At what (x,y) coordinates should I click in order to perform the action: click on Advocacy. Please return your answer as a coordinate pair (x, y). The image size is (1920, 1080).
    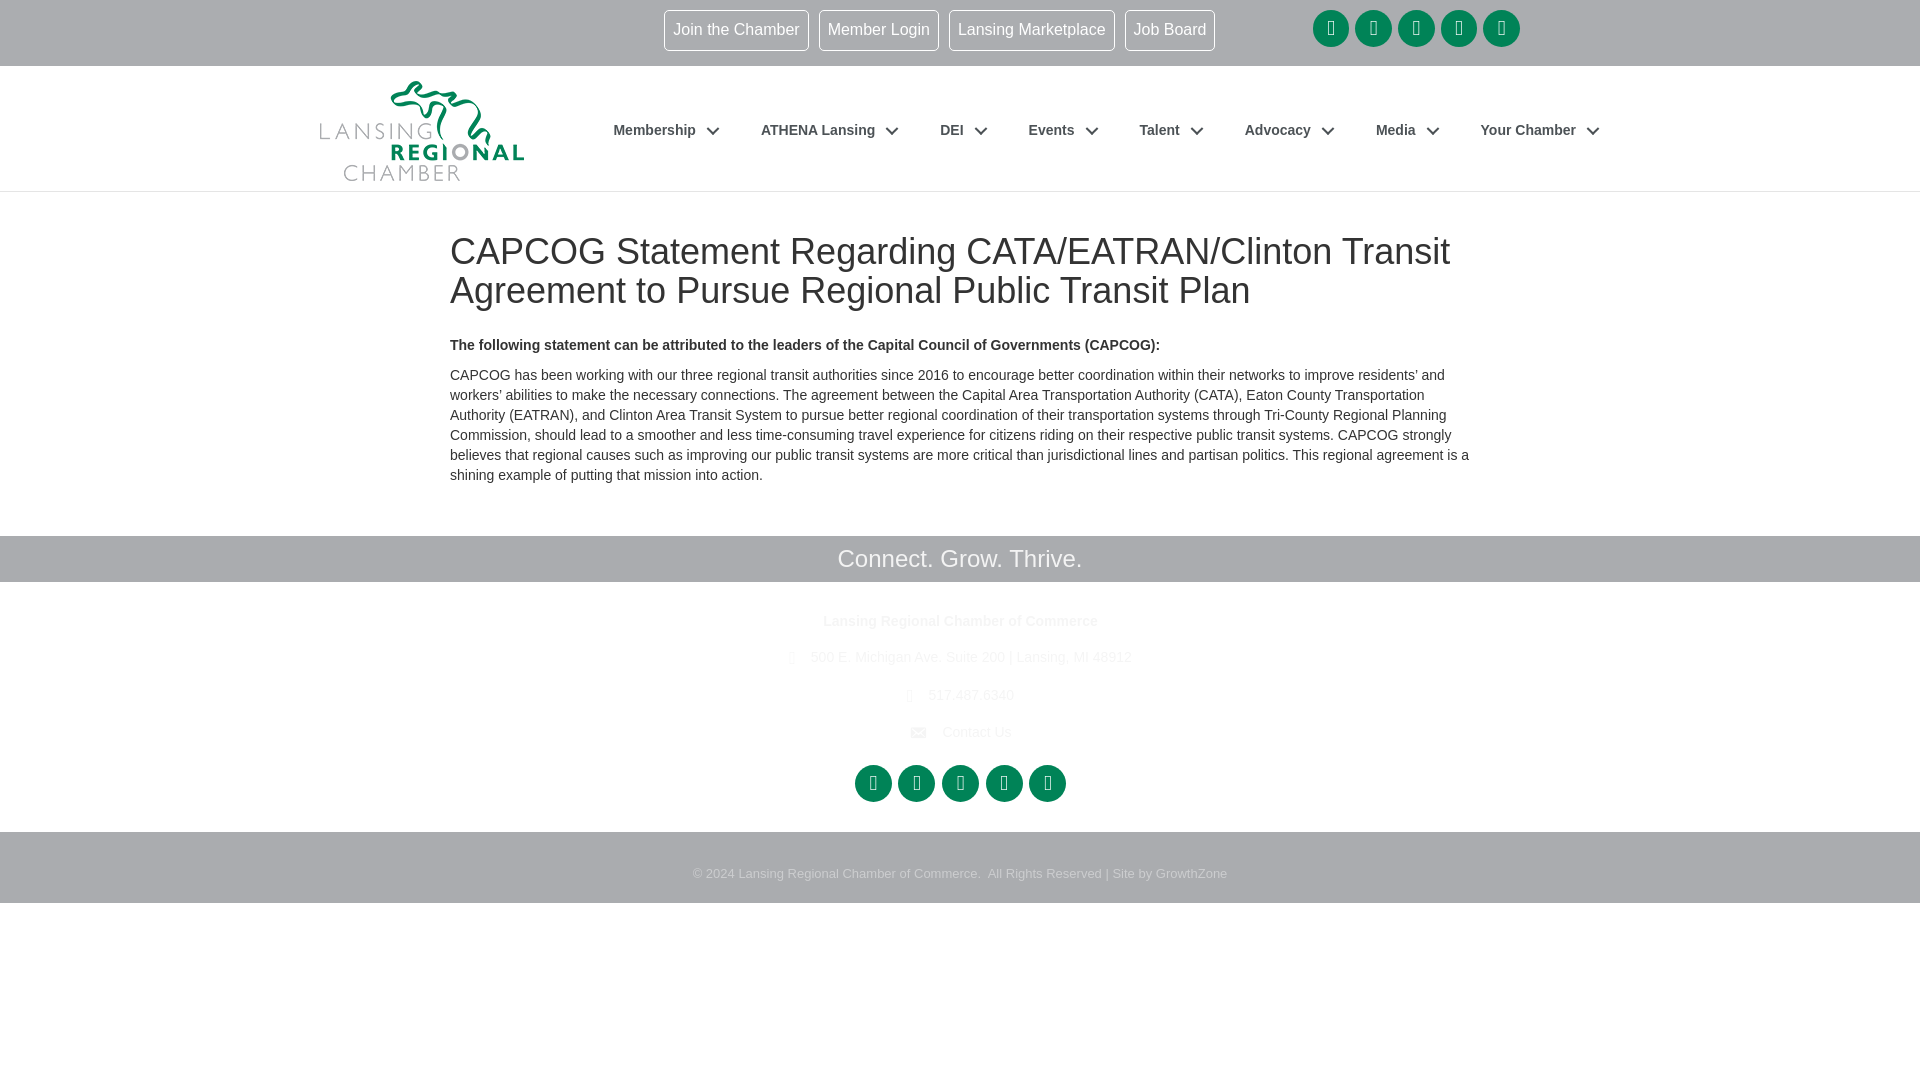
    Looking at the image, I should click on (1284, 131).